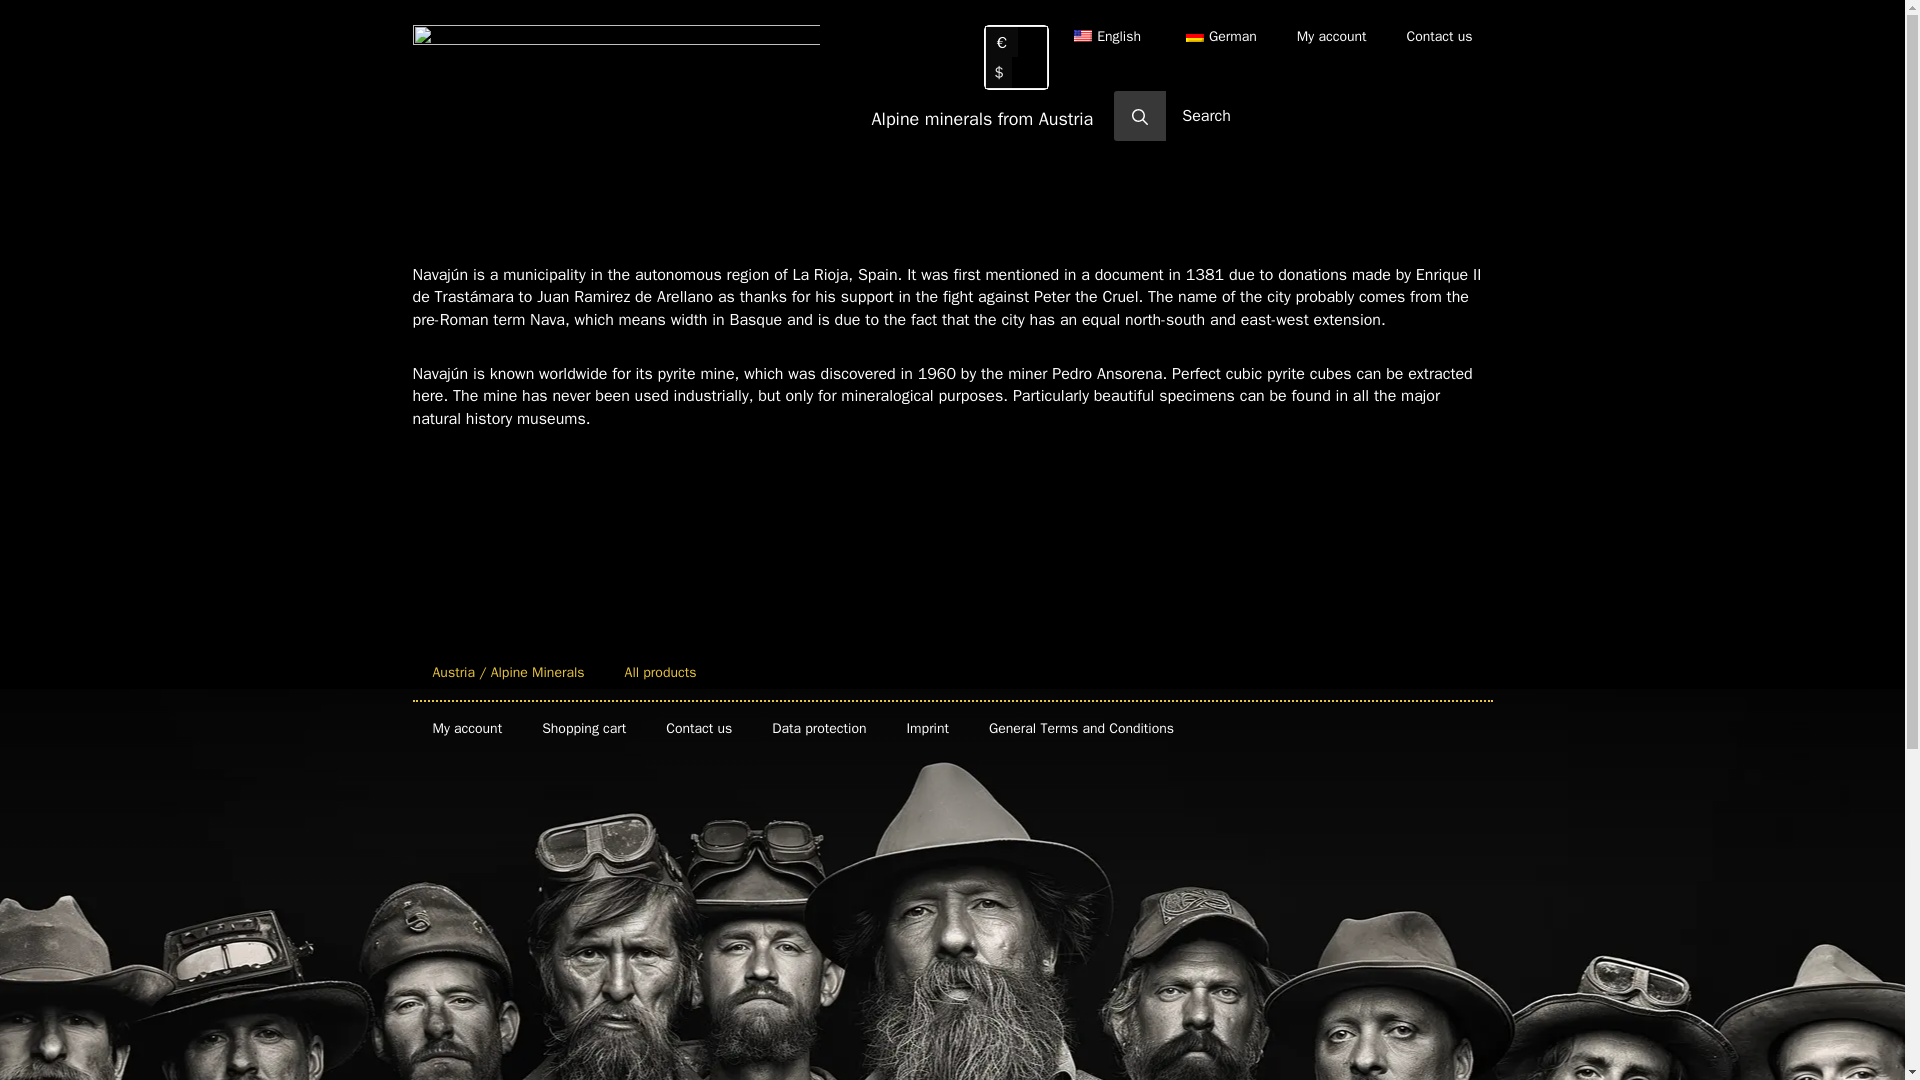 This screenshot has height=1080, width=1920. What do you see at coordinates (698, 729) in the screenshot?
I see `Contact us` at bounding box center [698, 729].